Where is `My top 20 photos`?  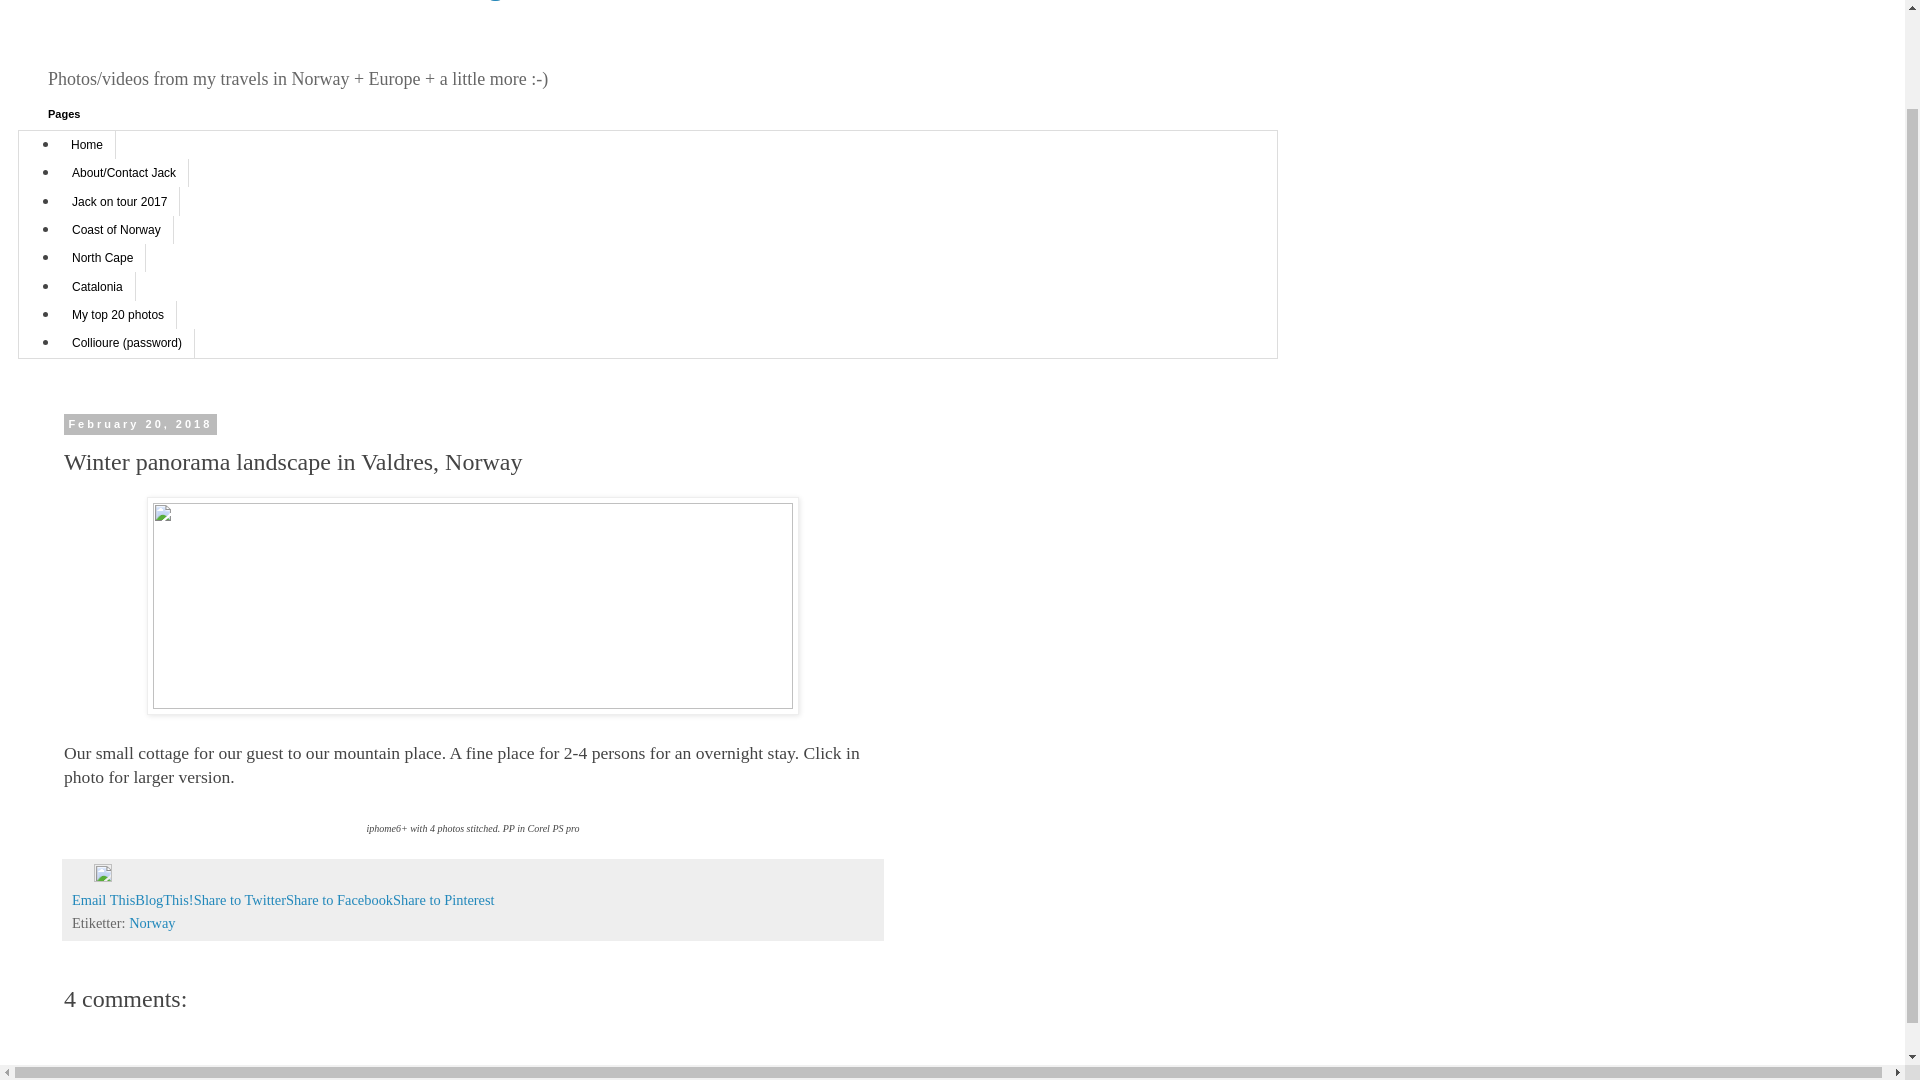
My top 20 photos is located at coordinates (118, 315).